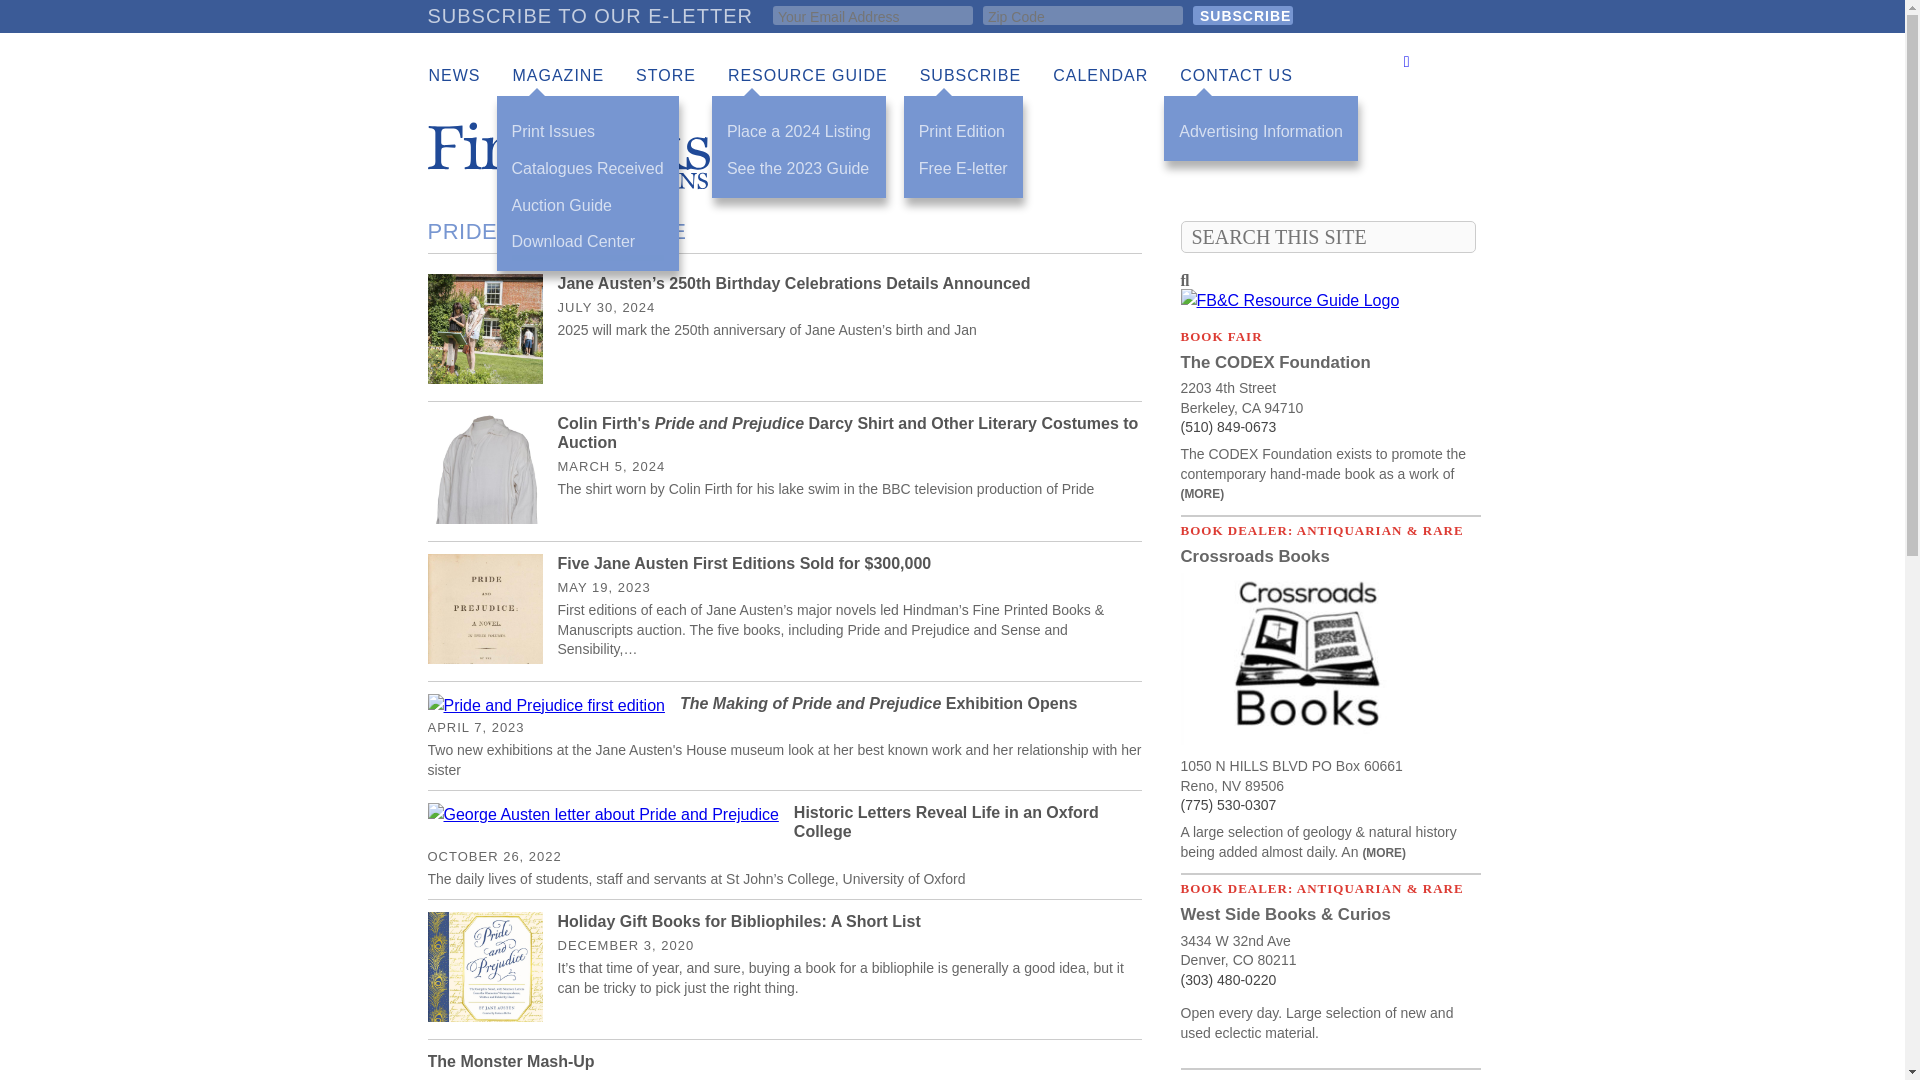 This screenshot has width=1920, height=1080. What do you see at coordinates (1236, 76) in the screenshot?
I see `CONTACT US` at bounding box center [1236, 76].